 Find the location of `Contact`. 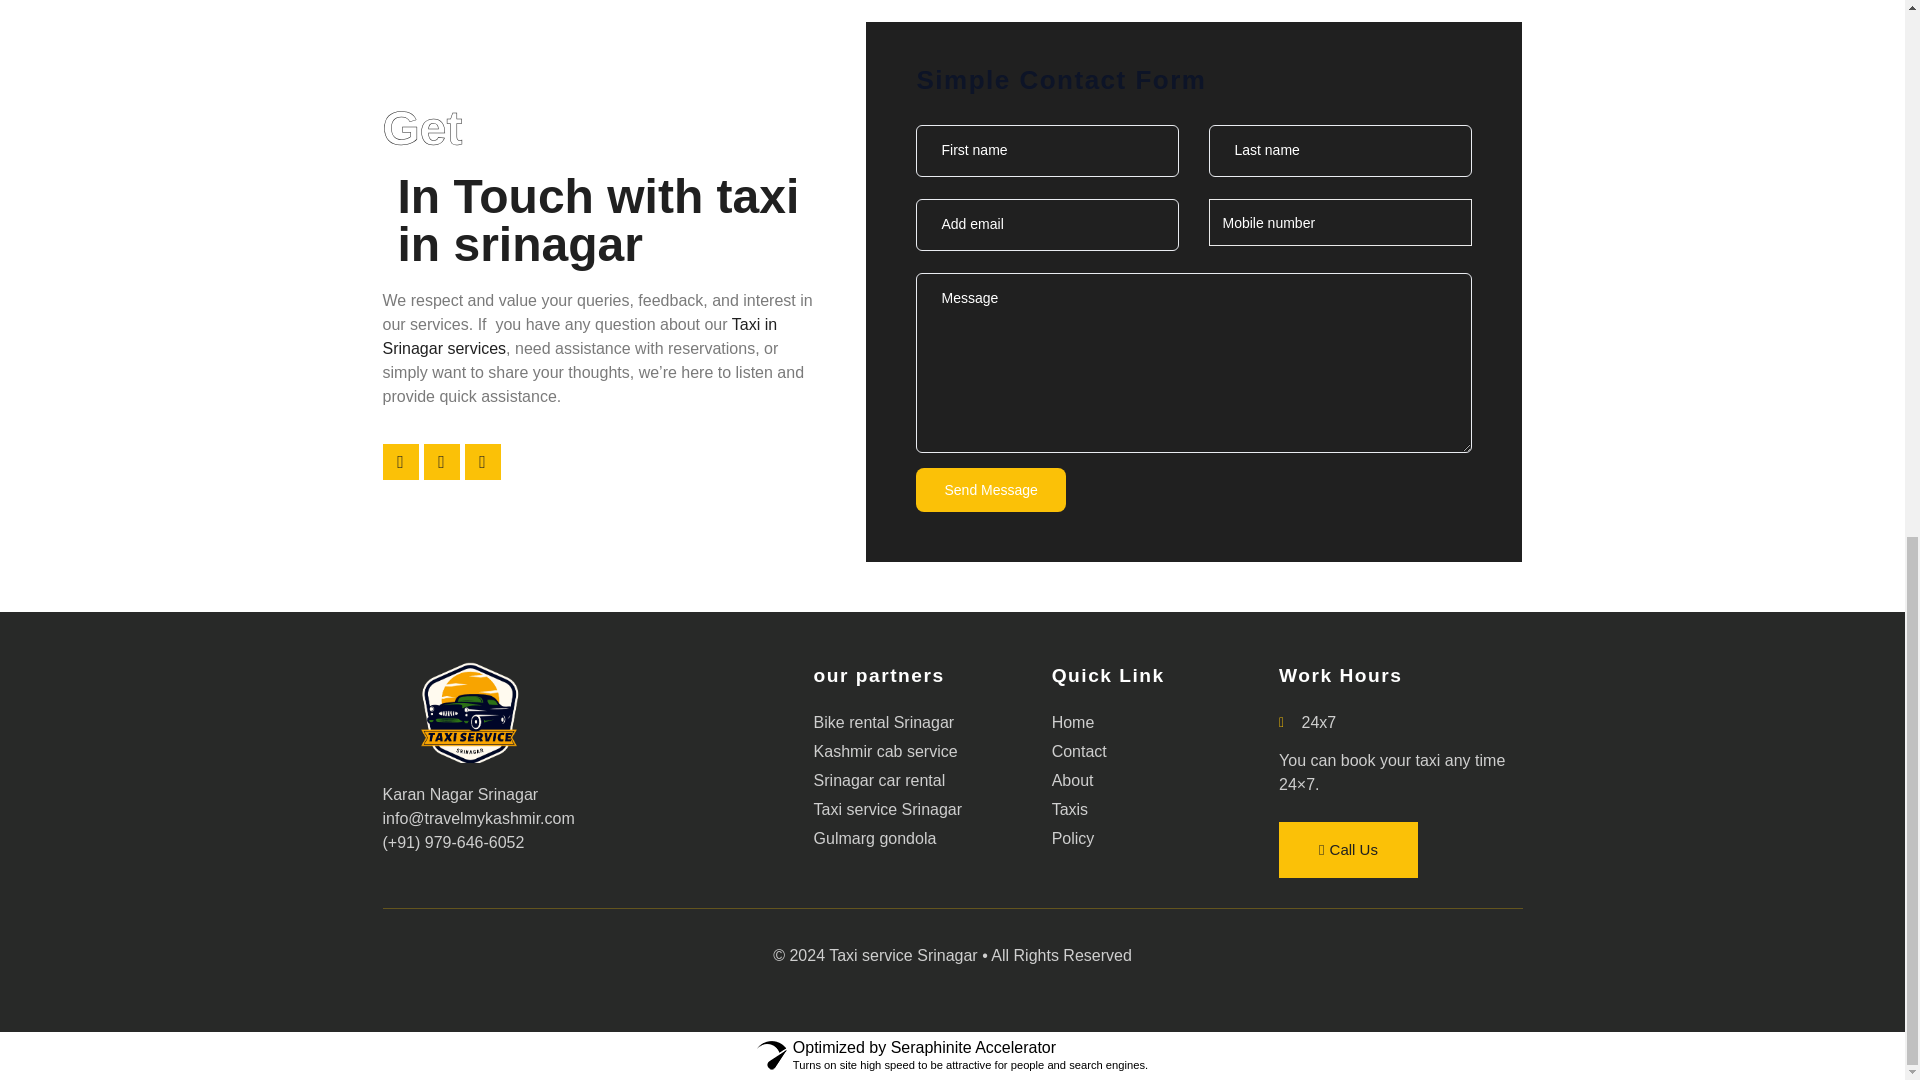

Contact is located at coordinates (1165, 751).